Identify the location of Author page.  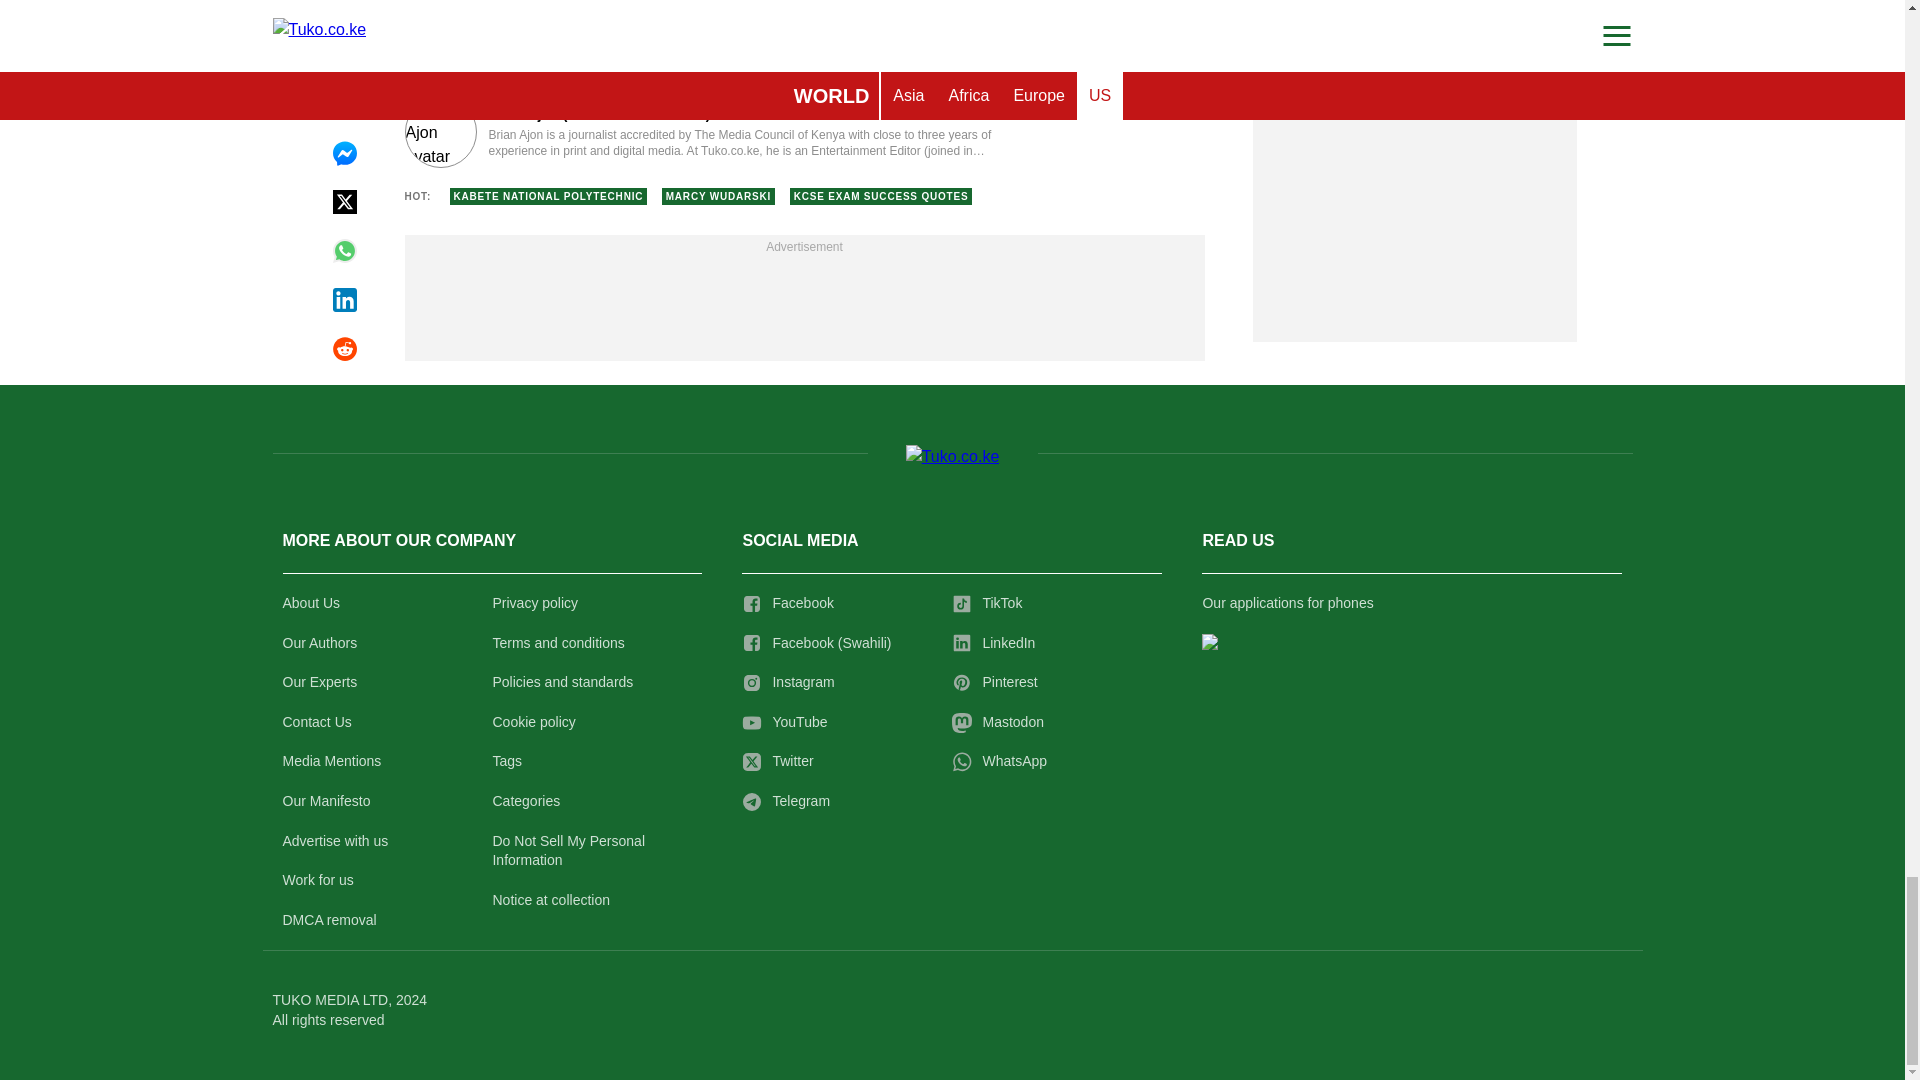
(704, 132).